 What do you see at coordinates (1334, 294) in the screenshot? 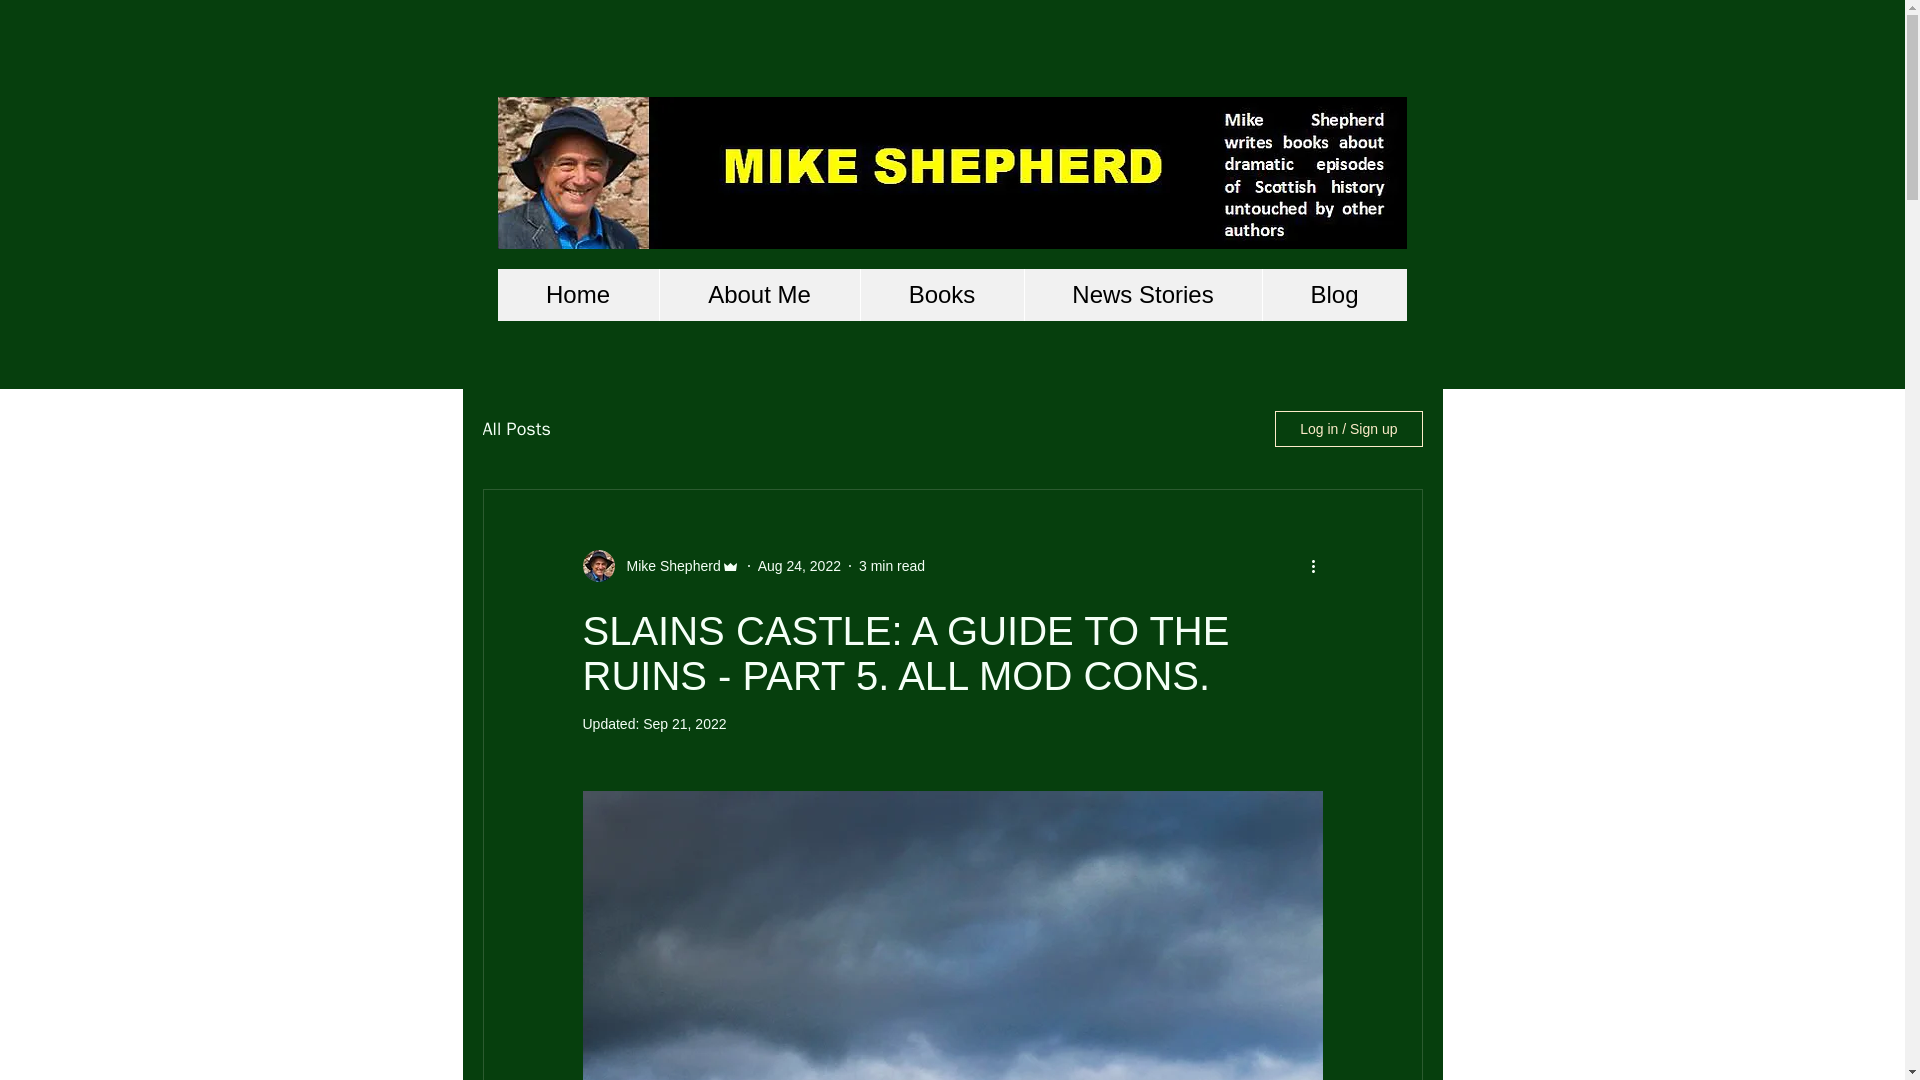
I see `Blog` at bounding box center [1334, 294].